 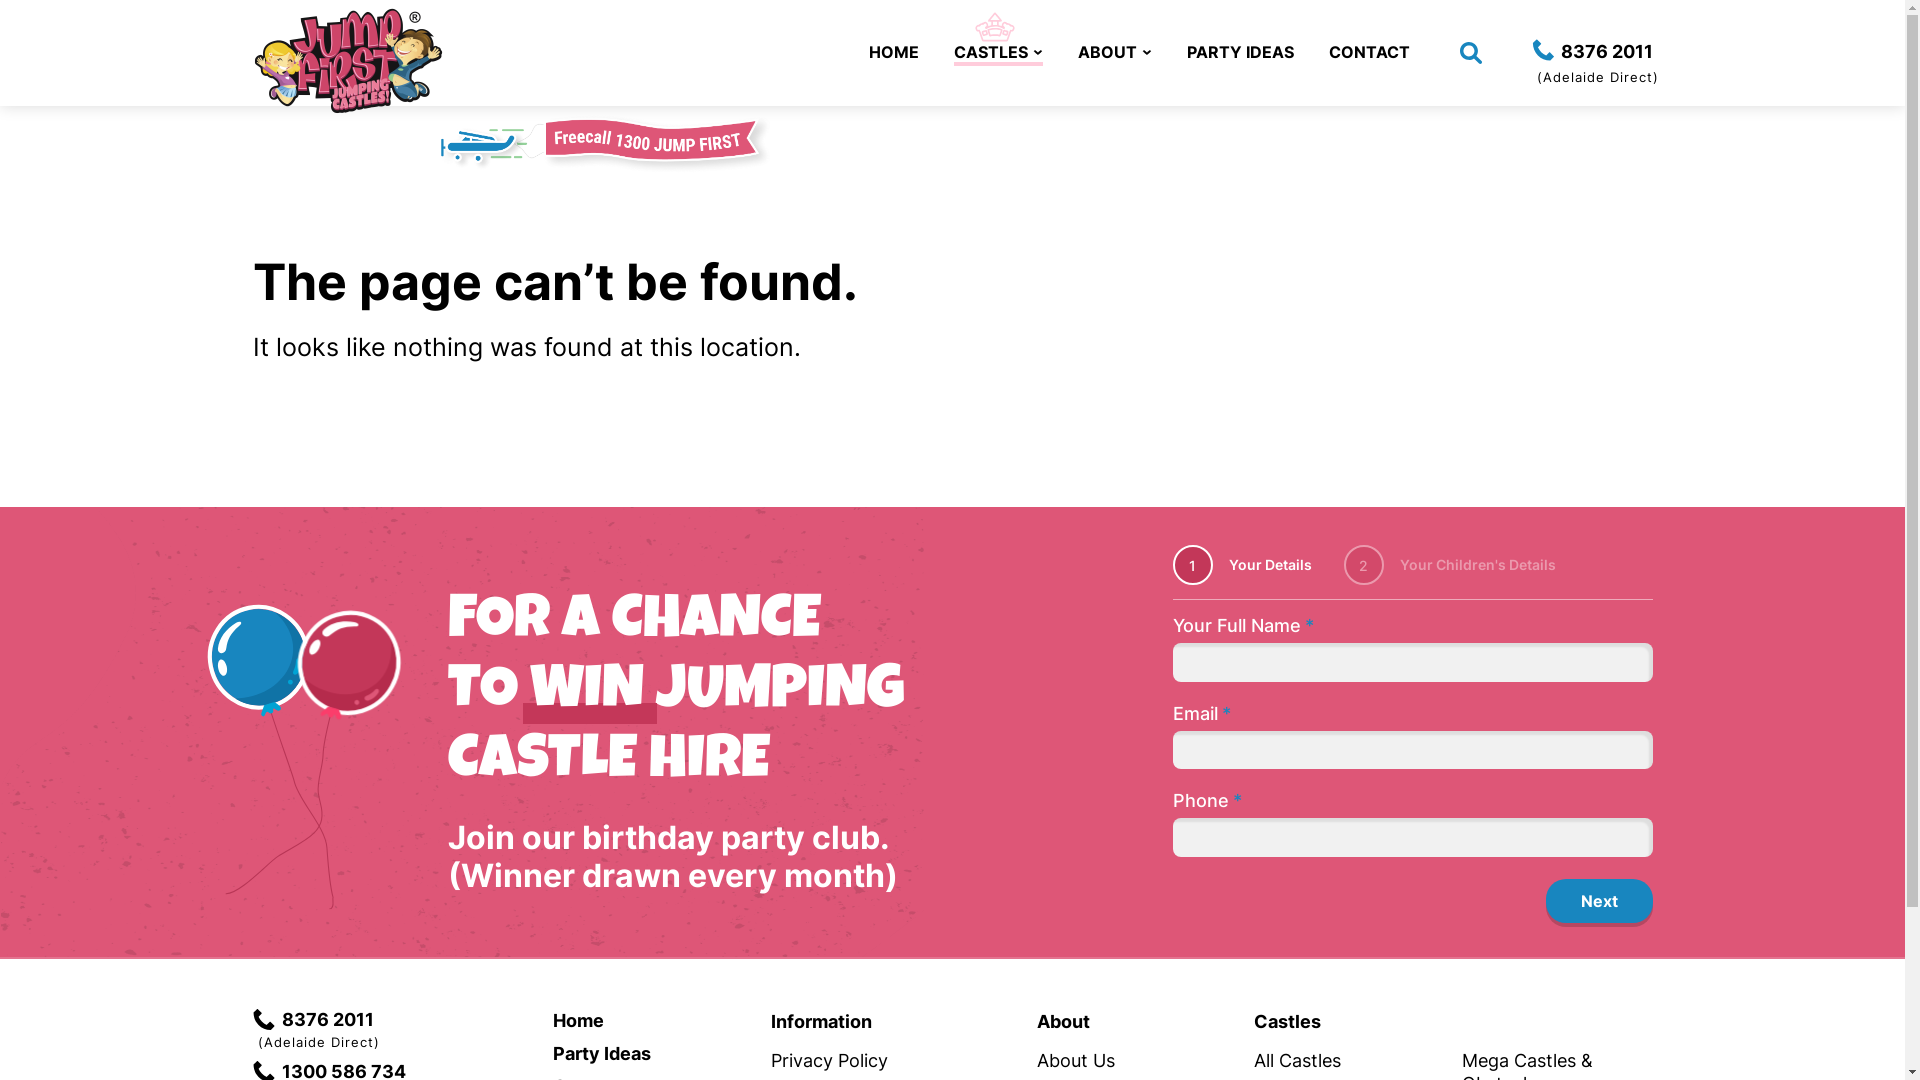 I want to click on HOME, so click(x=893, y=52).